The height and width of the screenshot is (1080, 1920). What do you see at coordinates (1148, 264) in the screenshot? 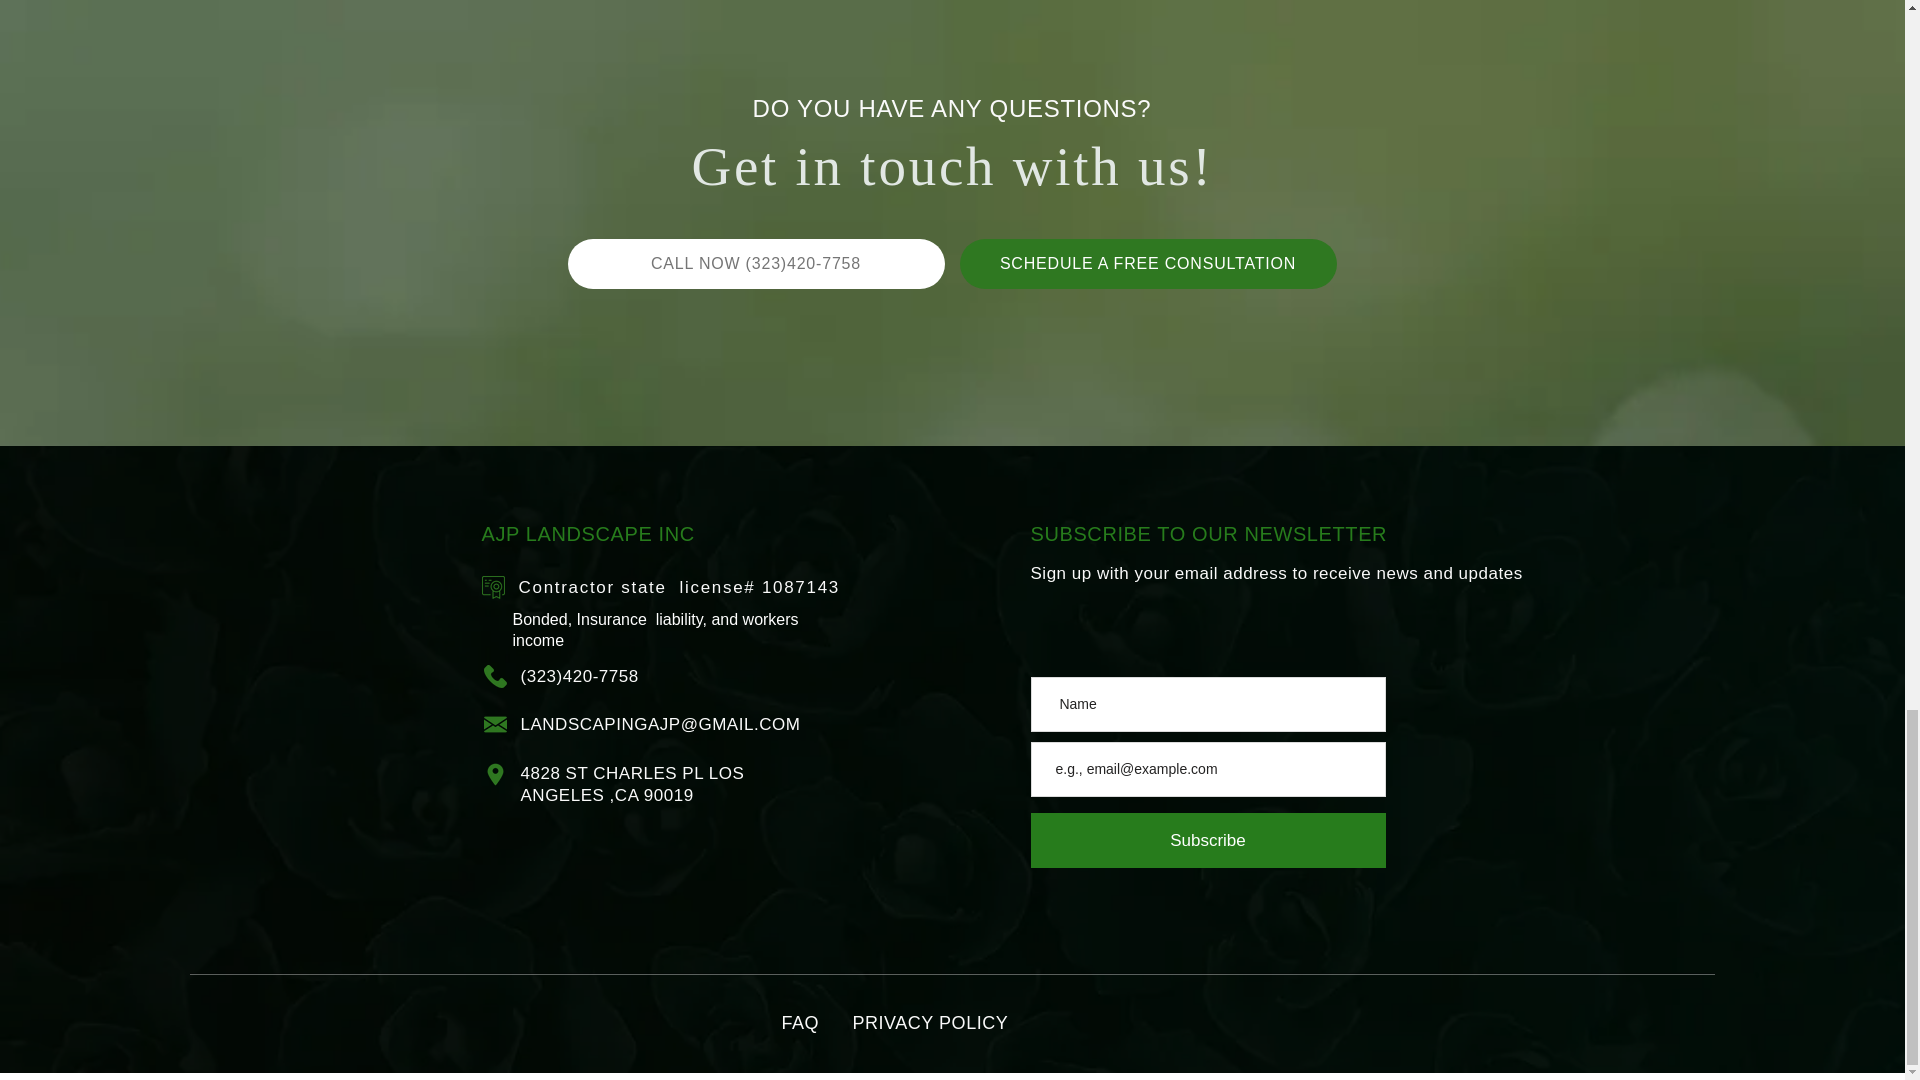
I see `SCHEDULE A FREE CONSULTATION` at bounding box center [1148, 264].